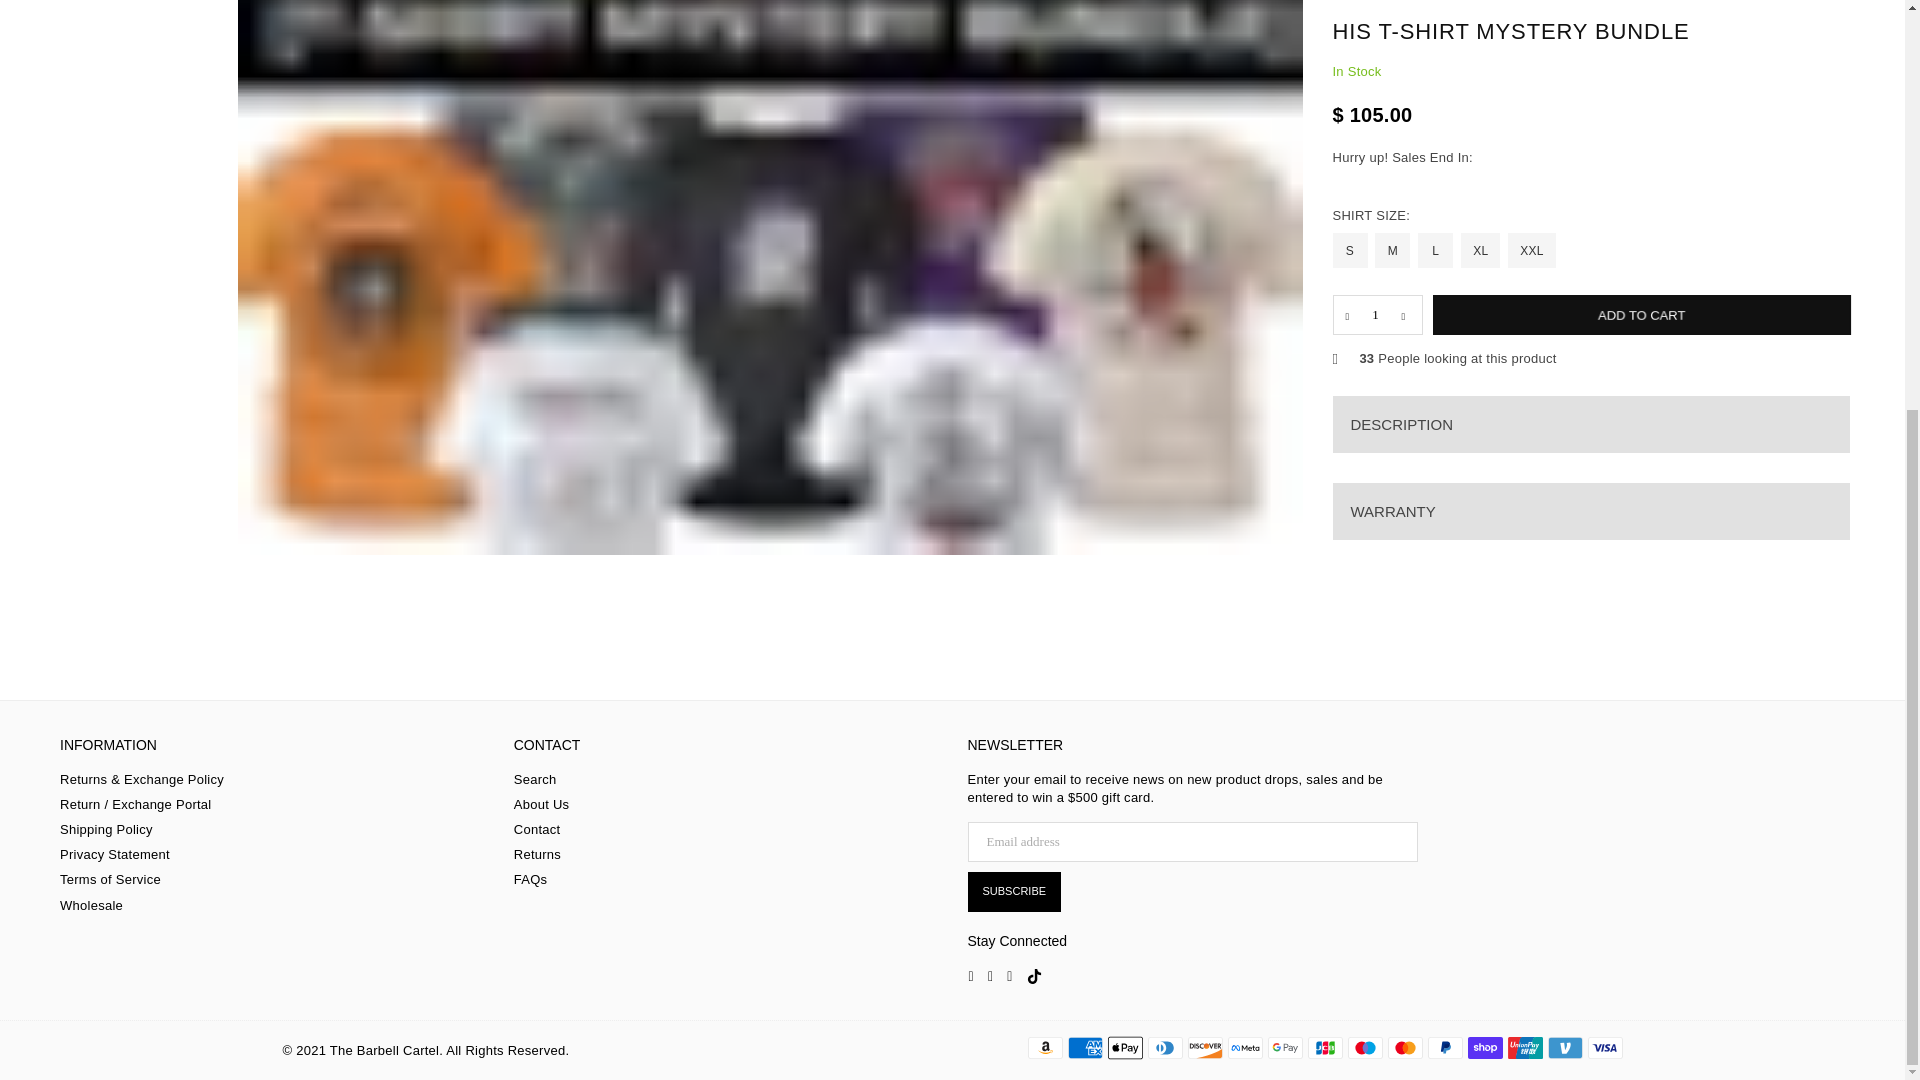 Image resolution: width=1920 pixels, height=1080 pixels. Describe the element at coordinates (1486, 1047) in the screenshot. I see `Shop Pay` at that location.